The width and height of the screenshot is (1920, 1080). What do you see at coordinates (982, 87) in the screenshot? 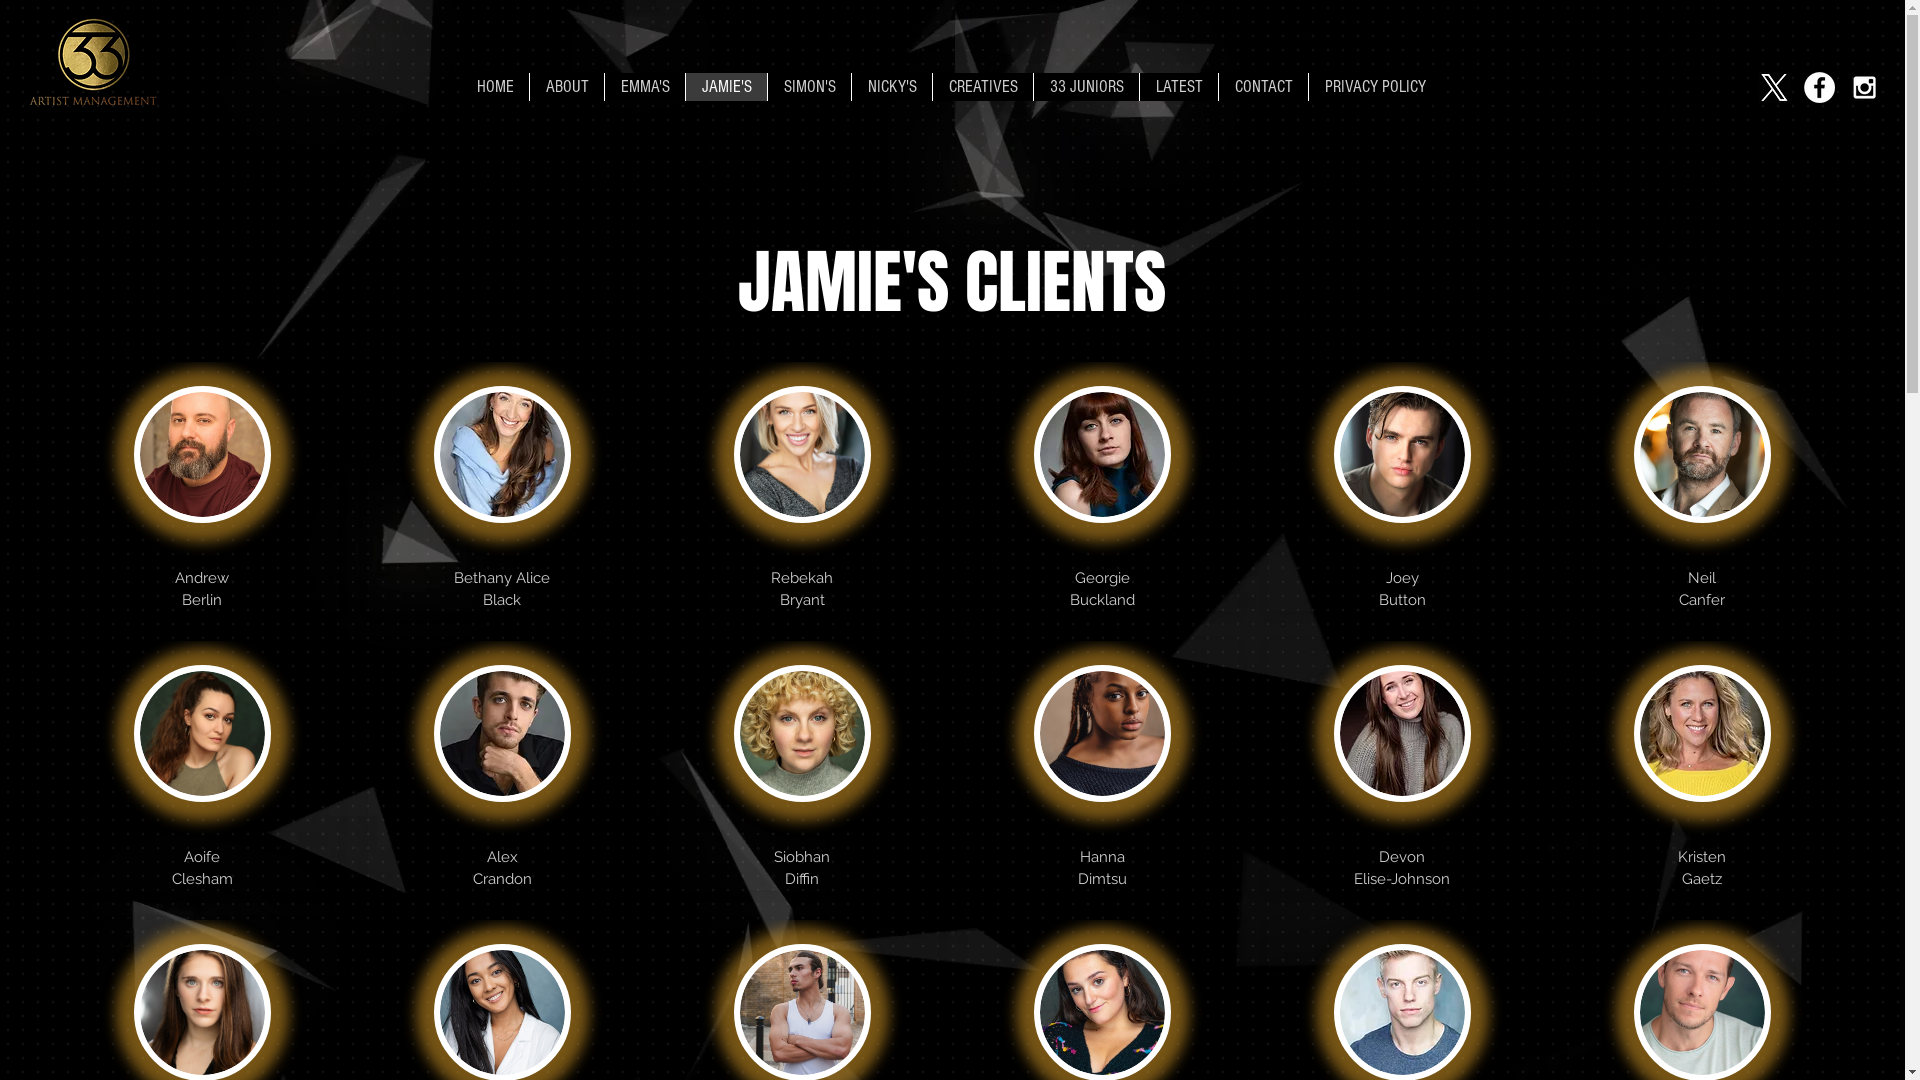
I see `CREATIVES` at bounding box center [982, 87].